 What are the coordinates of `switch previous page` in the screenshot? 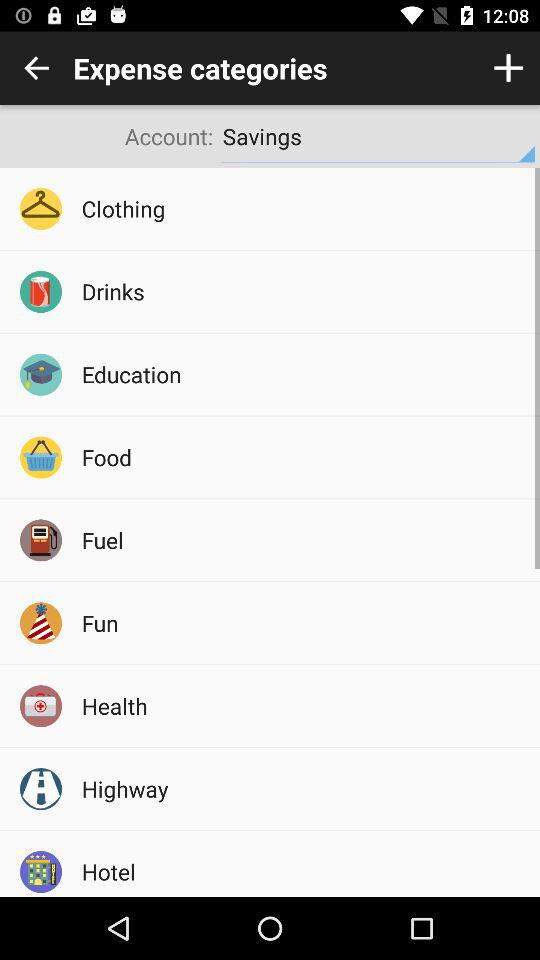 It's located at (36, 68).